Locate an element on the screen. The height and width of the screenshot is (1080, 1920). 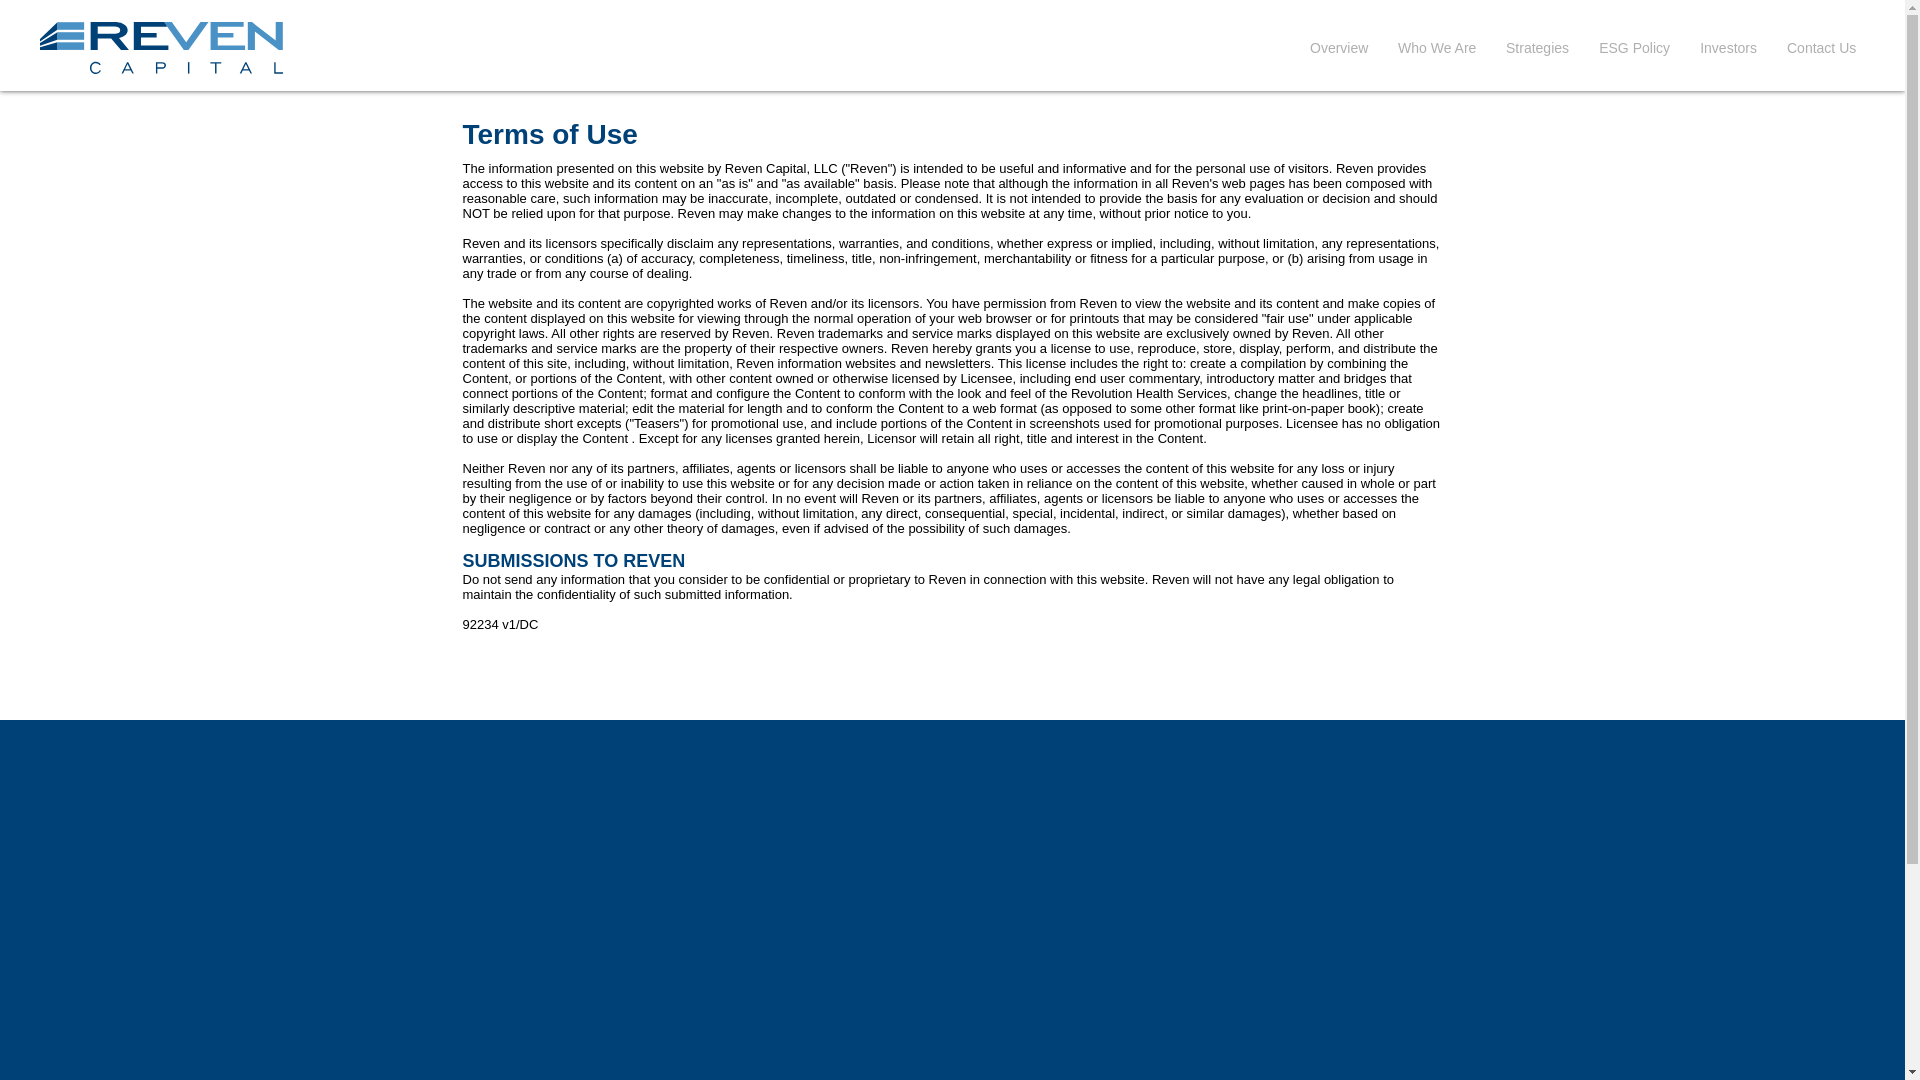
ESG Policy is located at coordinates (1634, 48).